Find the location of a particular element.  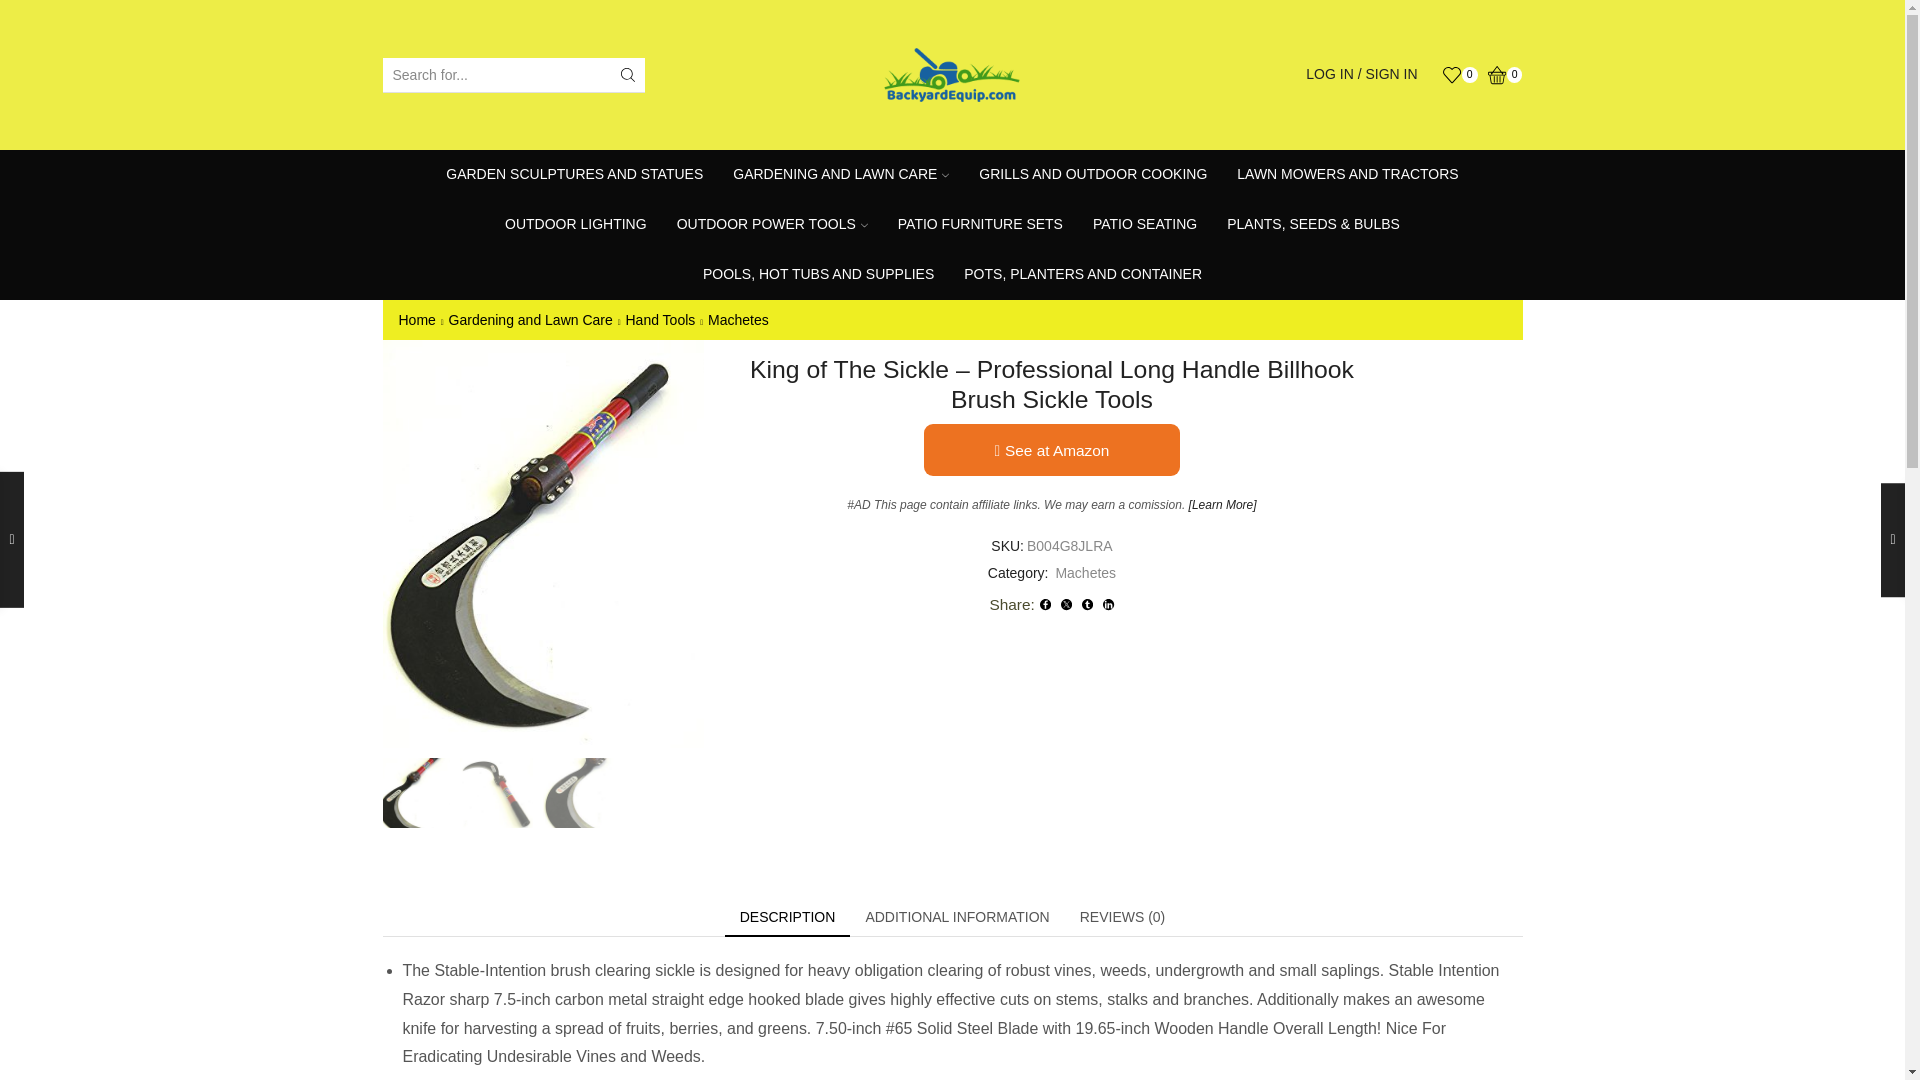

0 is located at coordinates (1505, 74).